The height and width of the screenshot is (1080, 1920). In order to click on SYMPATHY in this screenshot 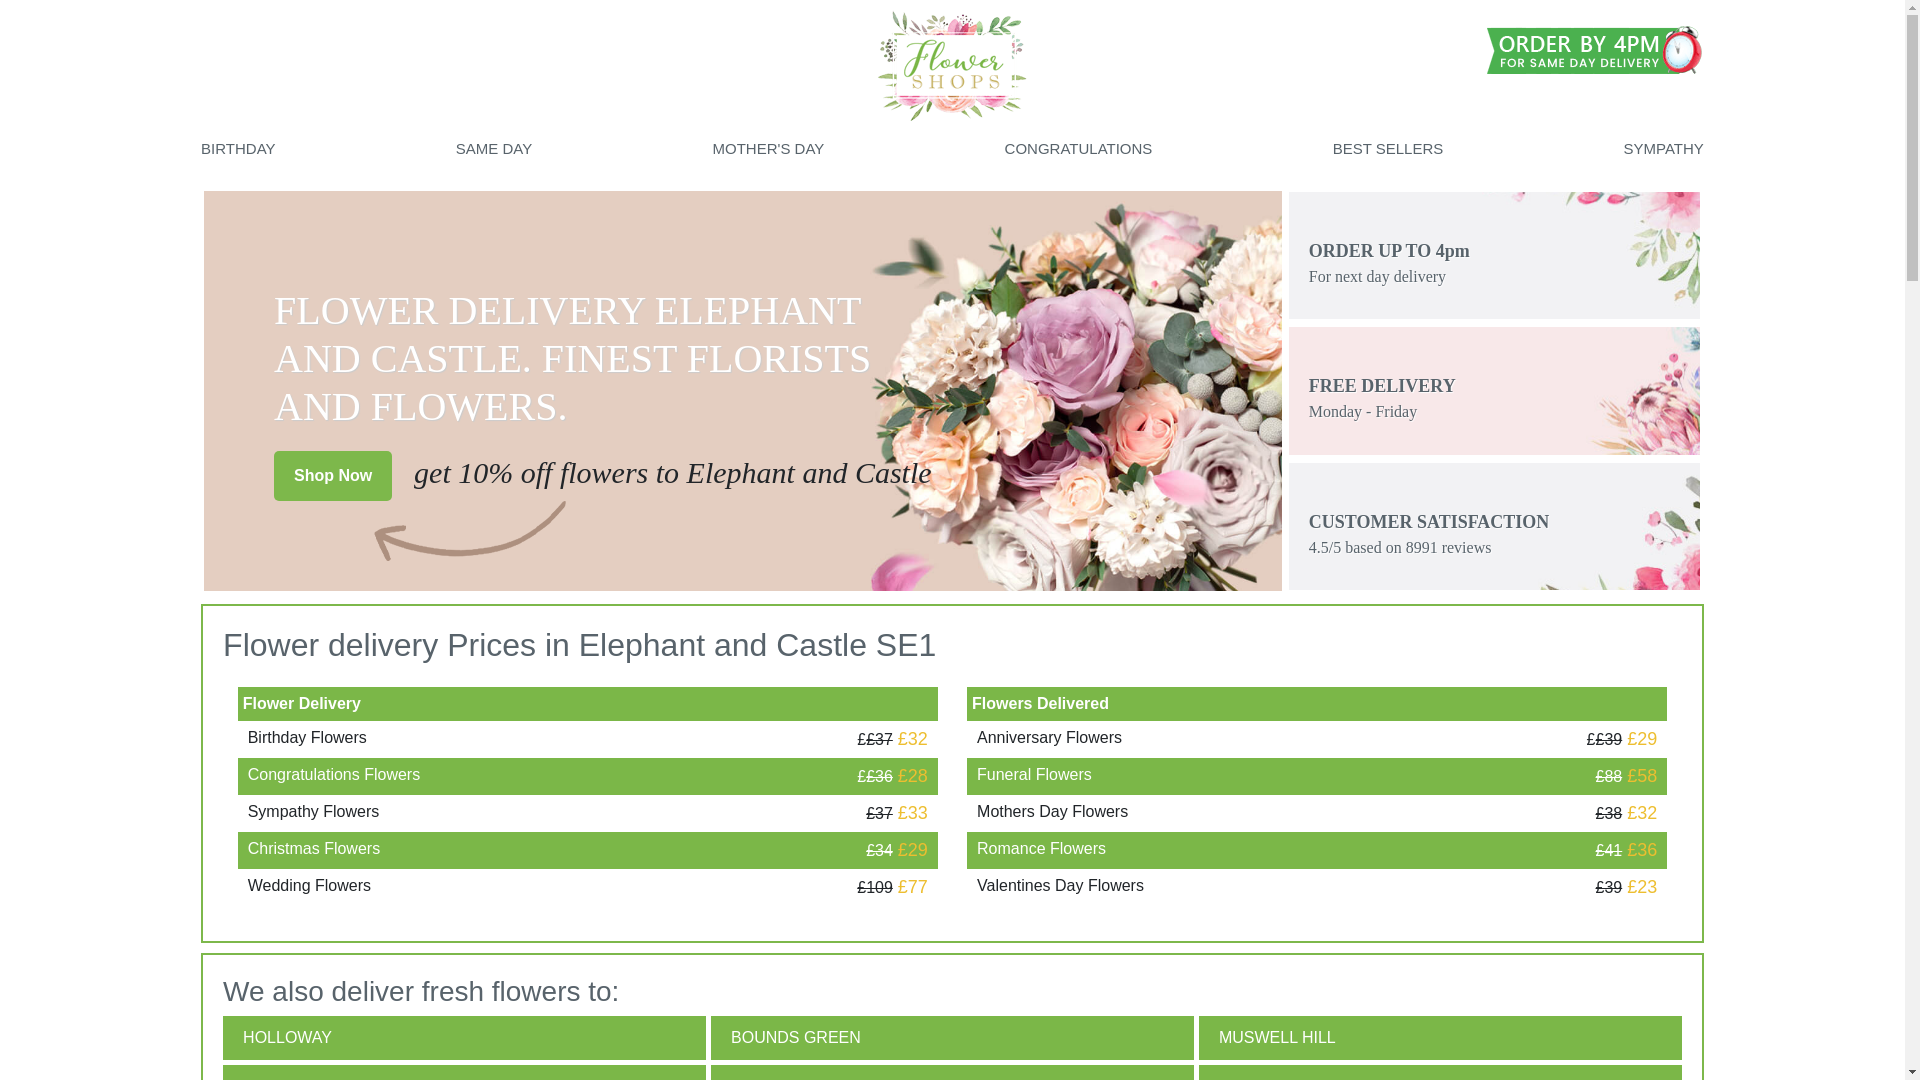, I will do `click(1664, 148)`.